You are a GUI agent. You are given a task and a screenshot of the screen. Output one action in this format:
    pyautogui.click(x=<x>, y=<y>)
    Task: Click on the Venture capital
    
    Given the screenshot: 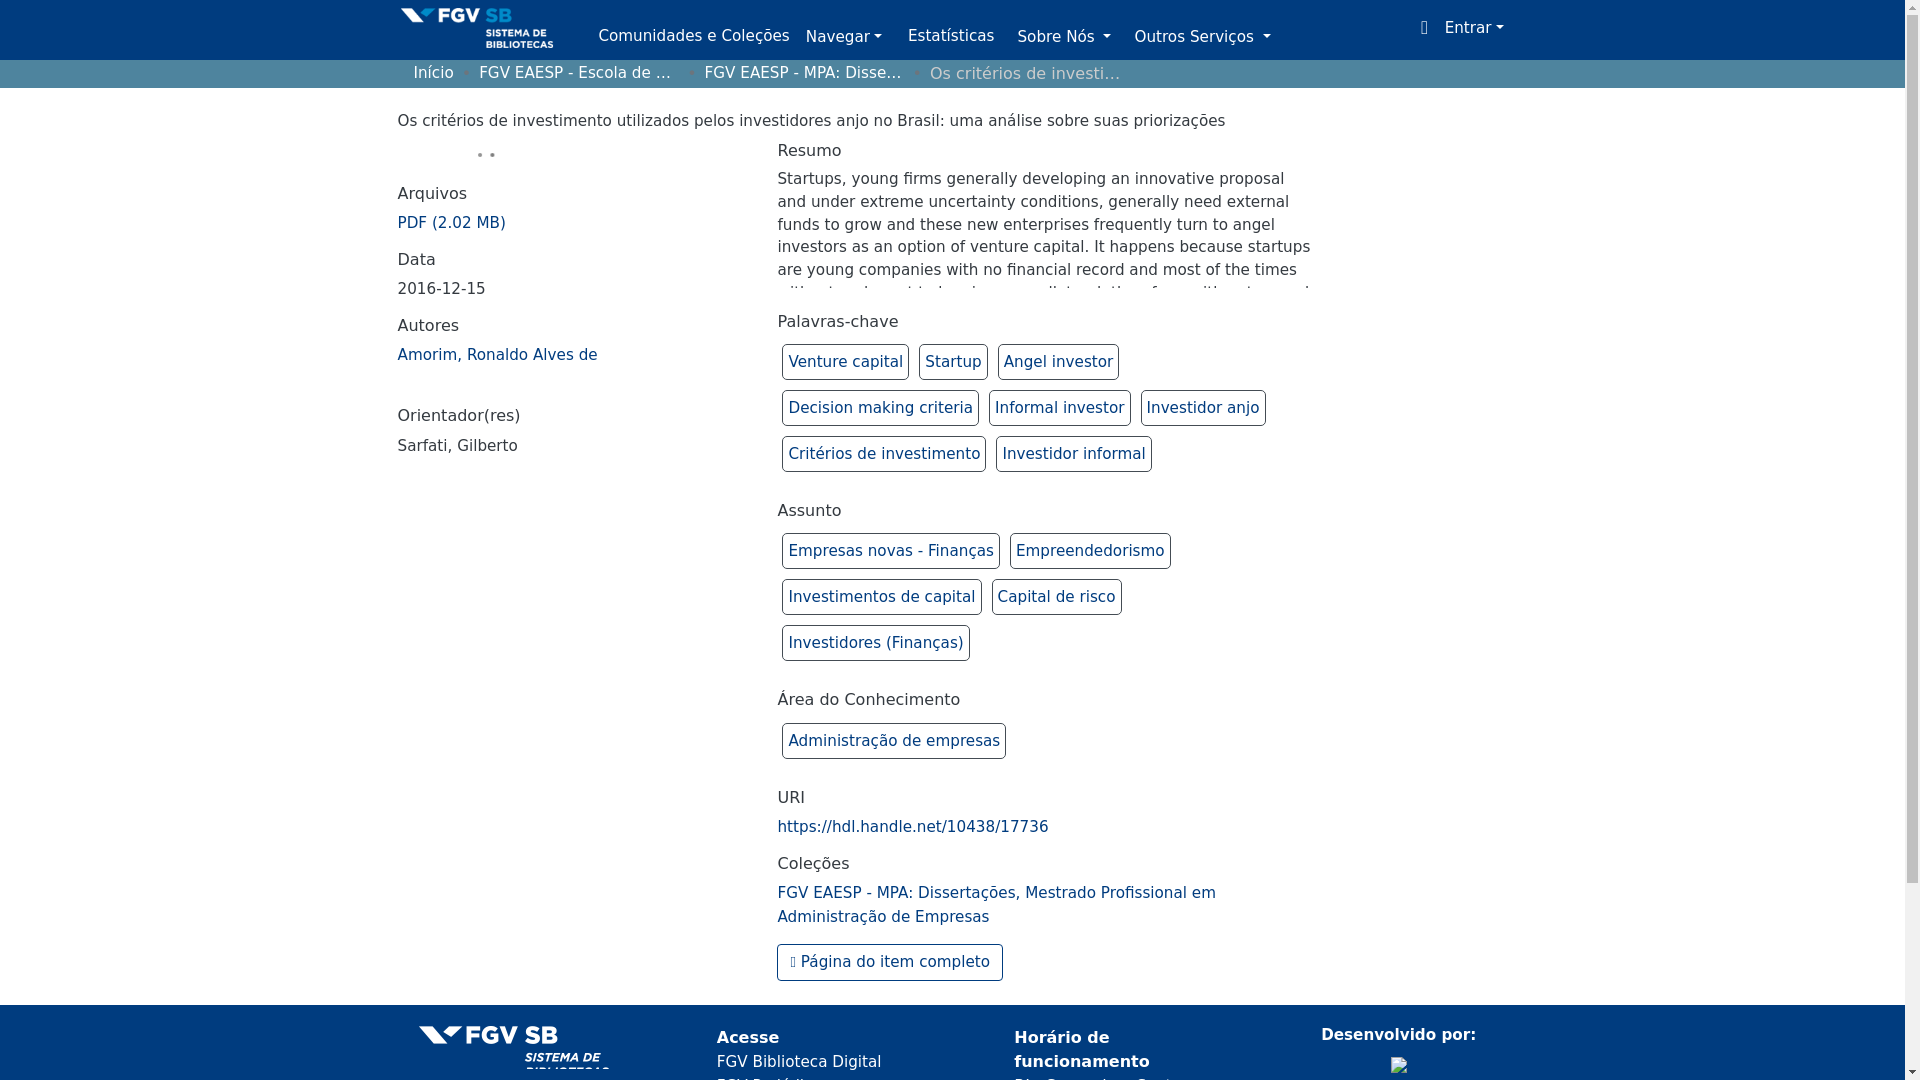 What is the action you would take?
    pyautogui.click(x=844, y=362)
    